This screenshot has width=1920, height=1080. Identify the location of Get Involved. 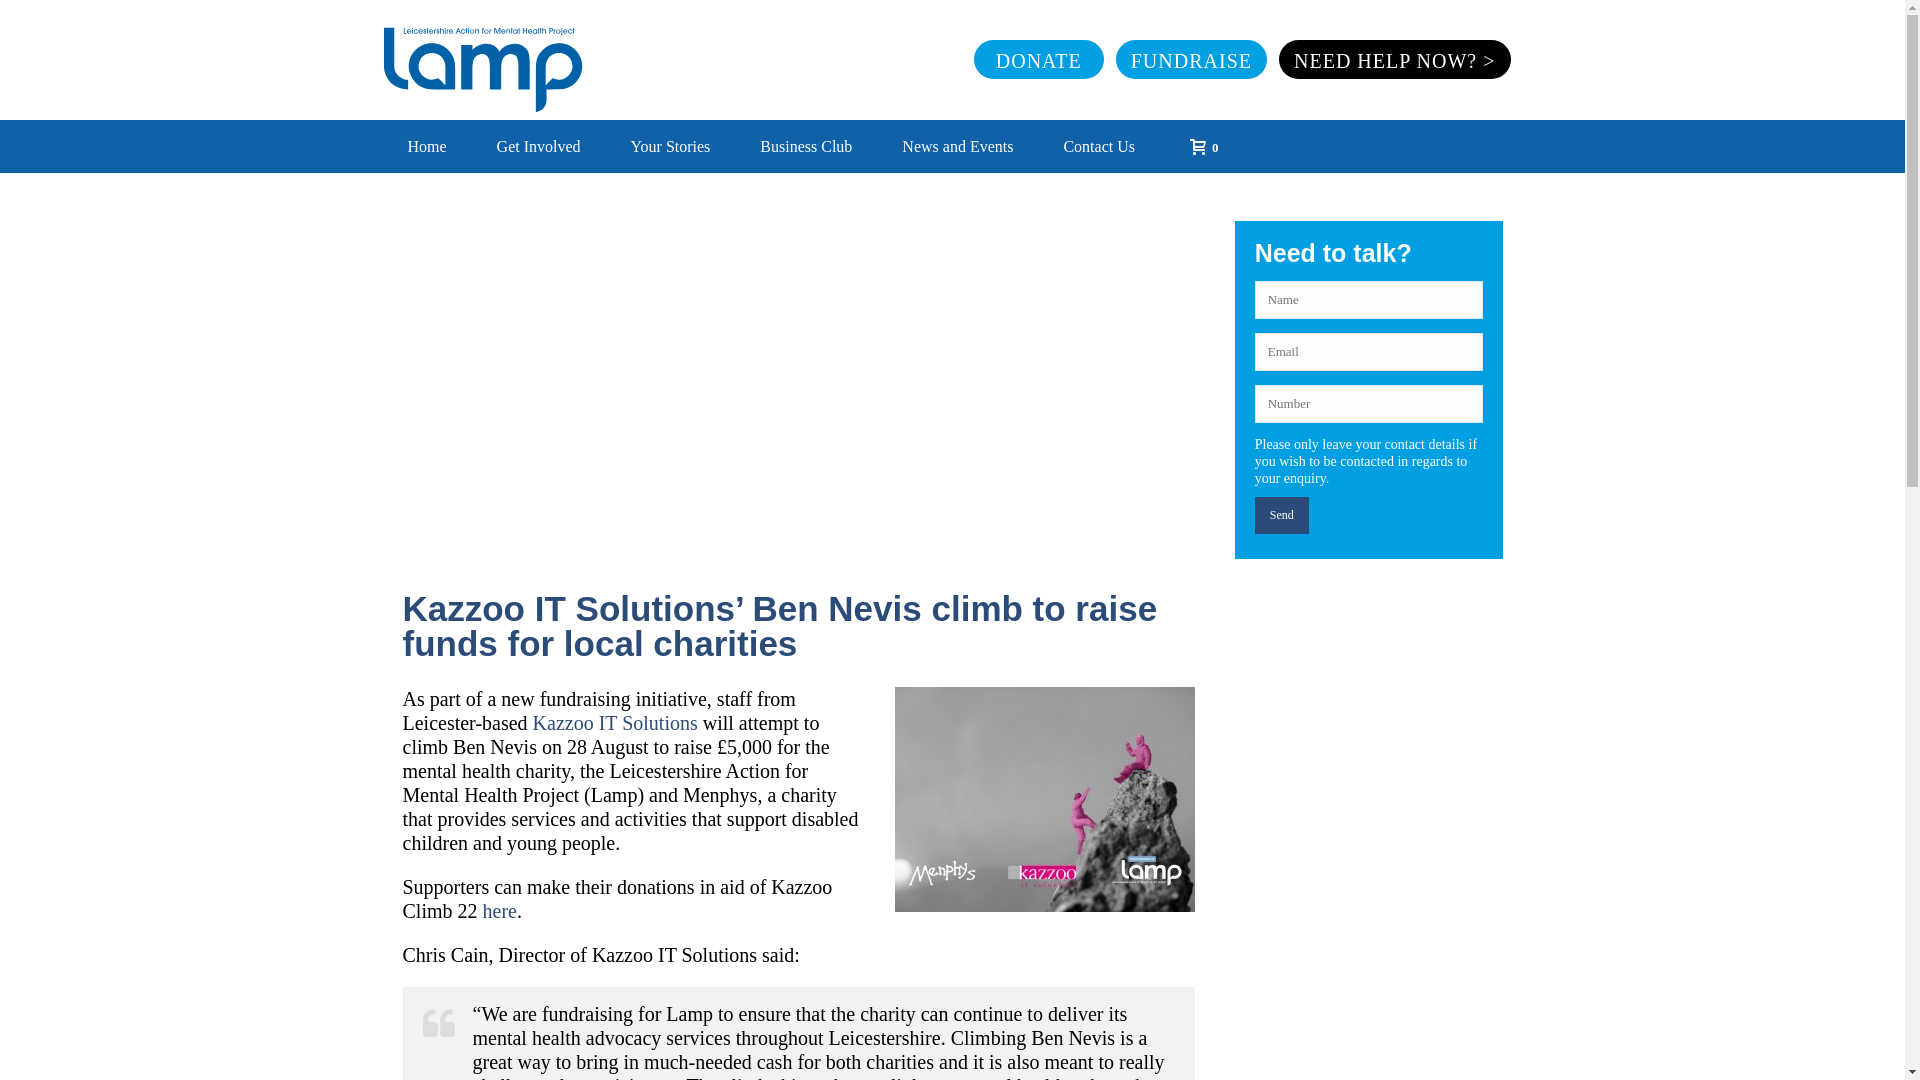
(539, 146).